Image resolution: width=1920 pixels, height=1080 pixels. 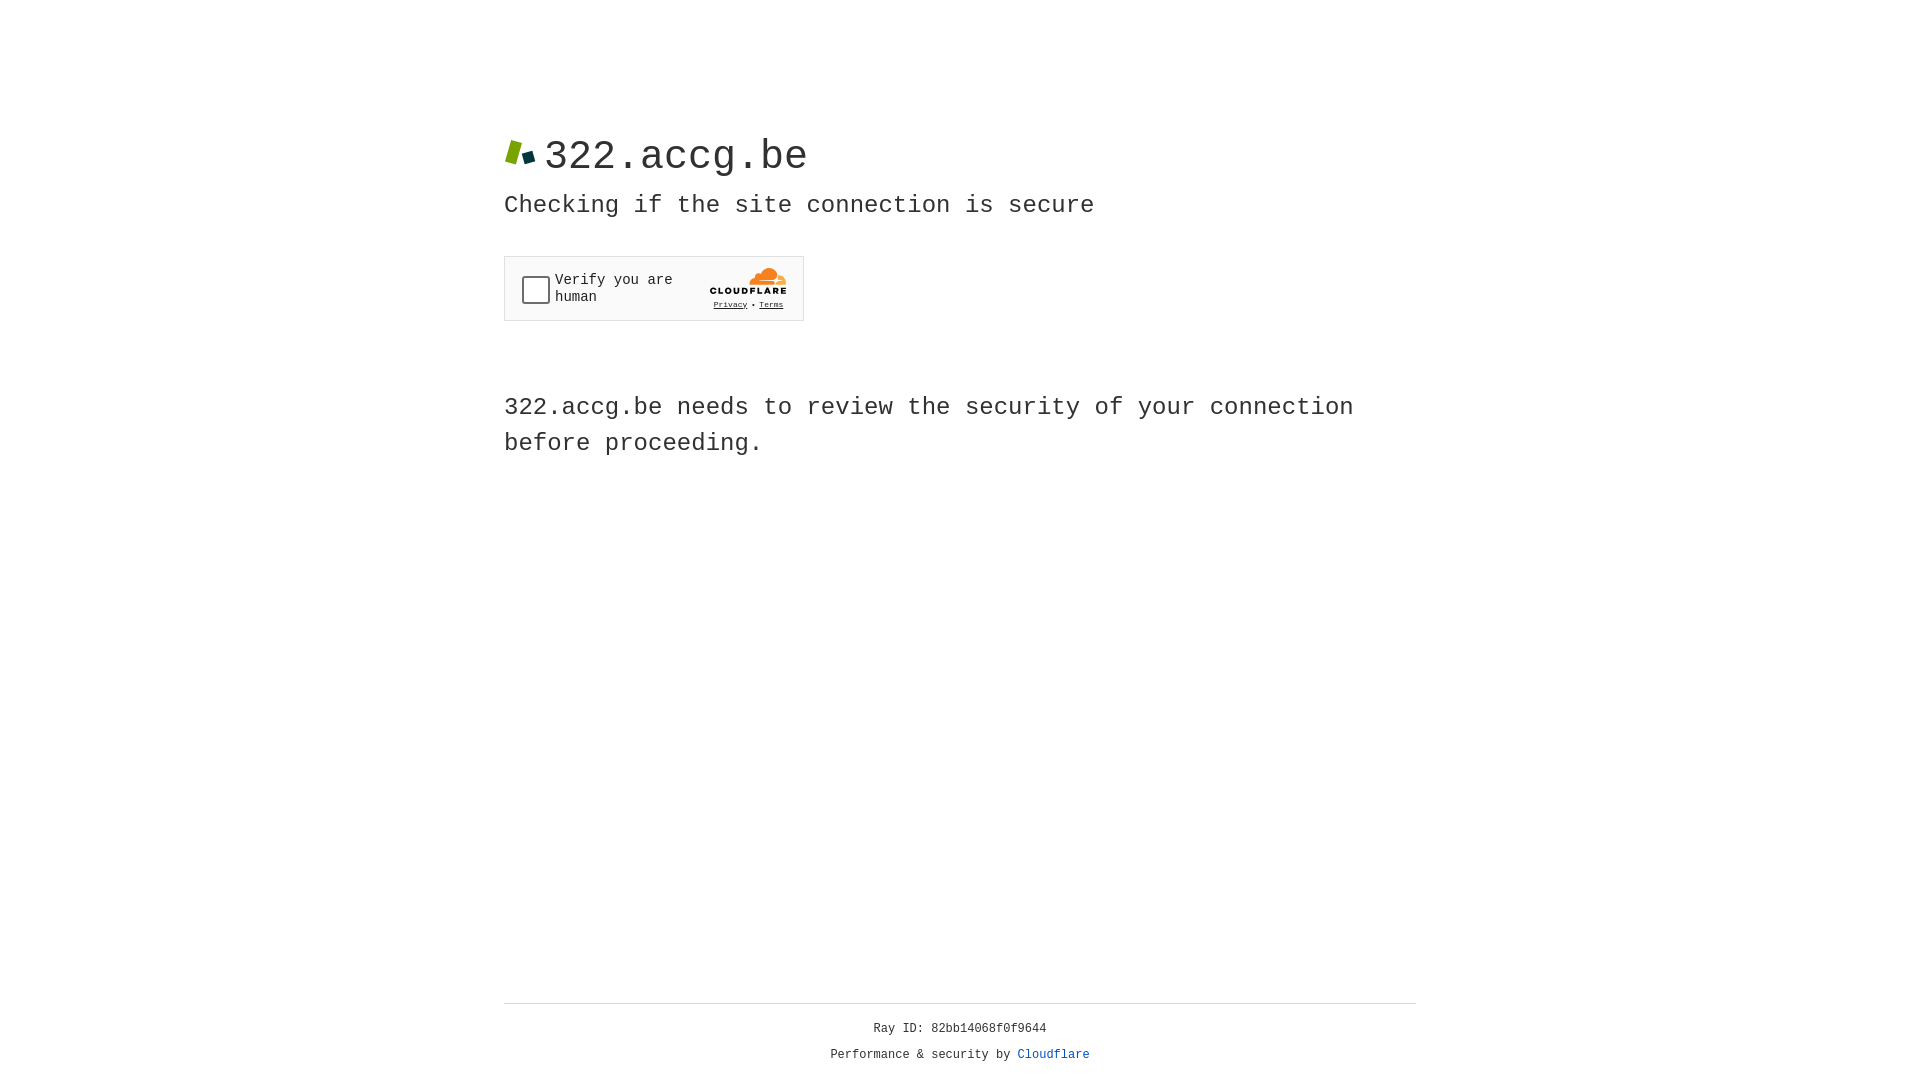 What do you see at coordinates (1054, 1055) in the screenshot?
I see `Cloudflare` at bounding box center [1054, 1055].